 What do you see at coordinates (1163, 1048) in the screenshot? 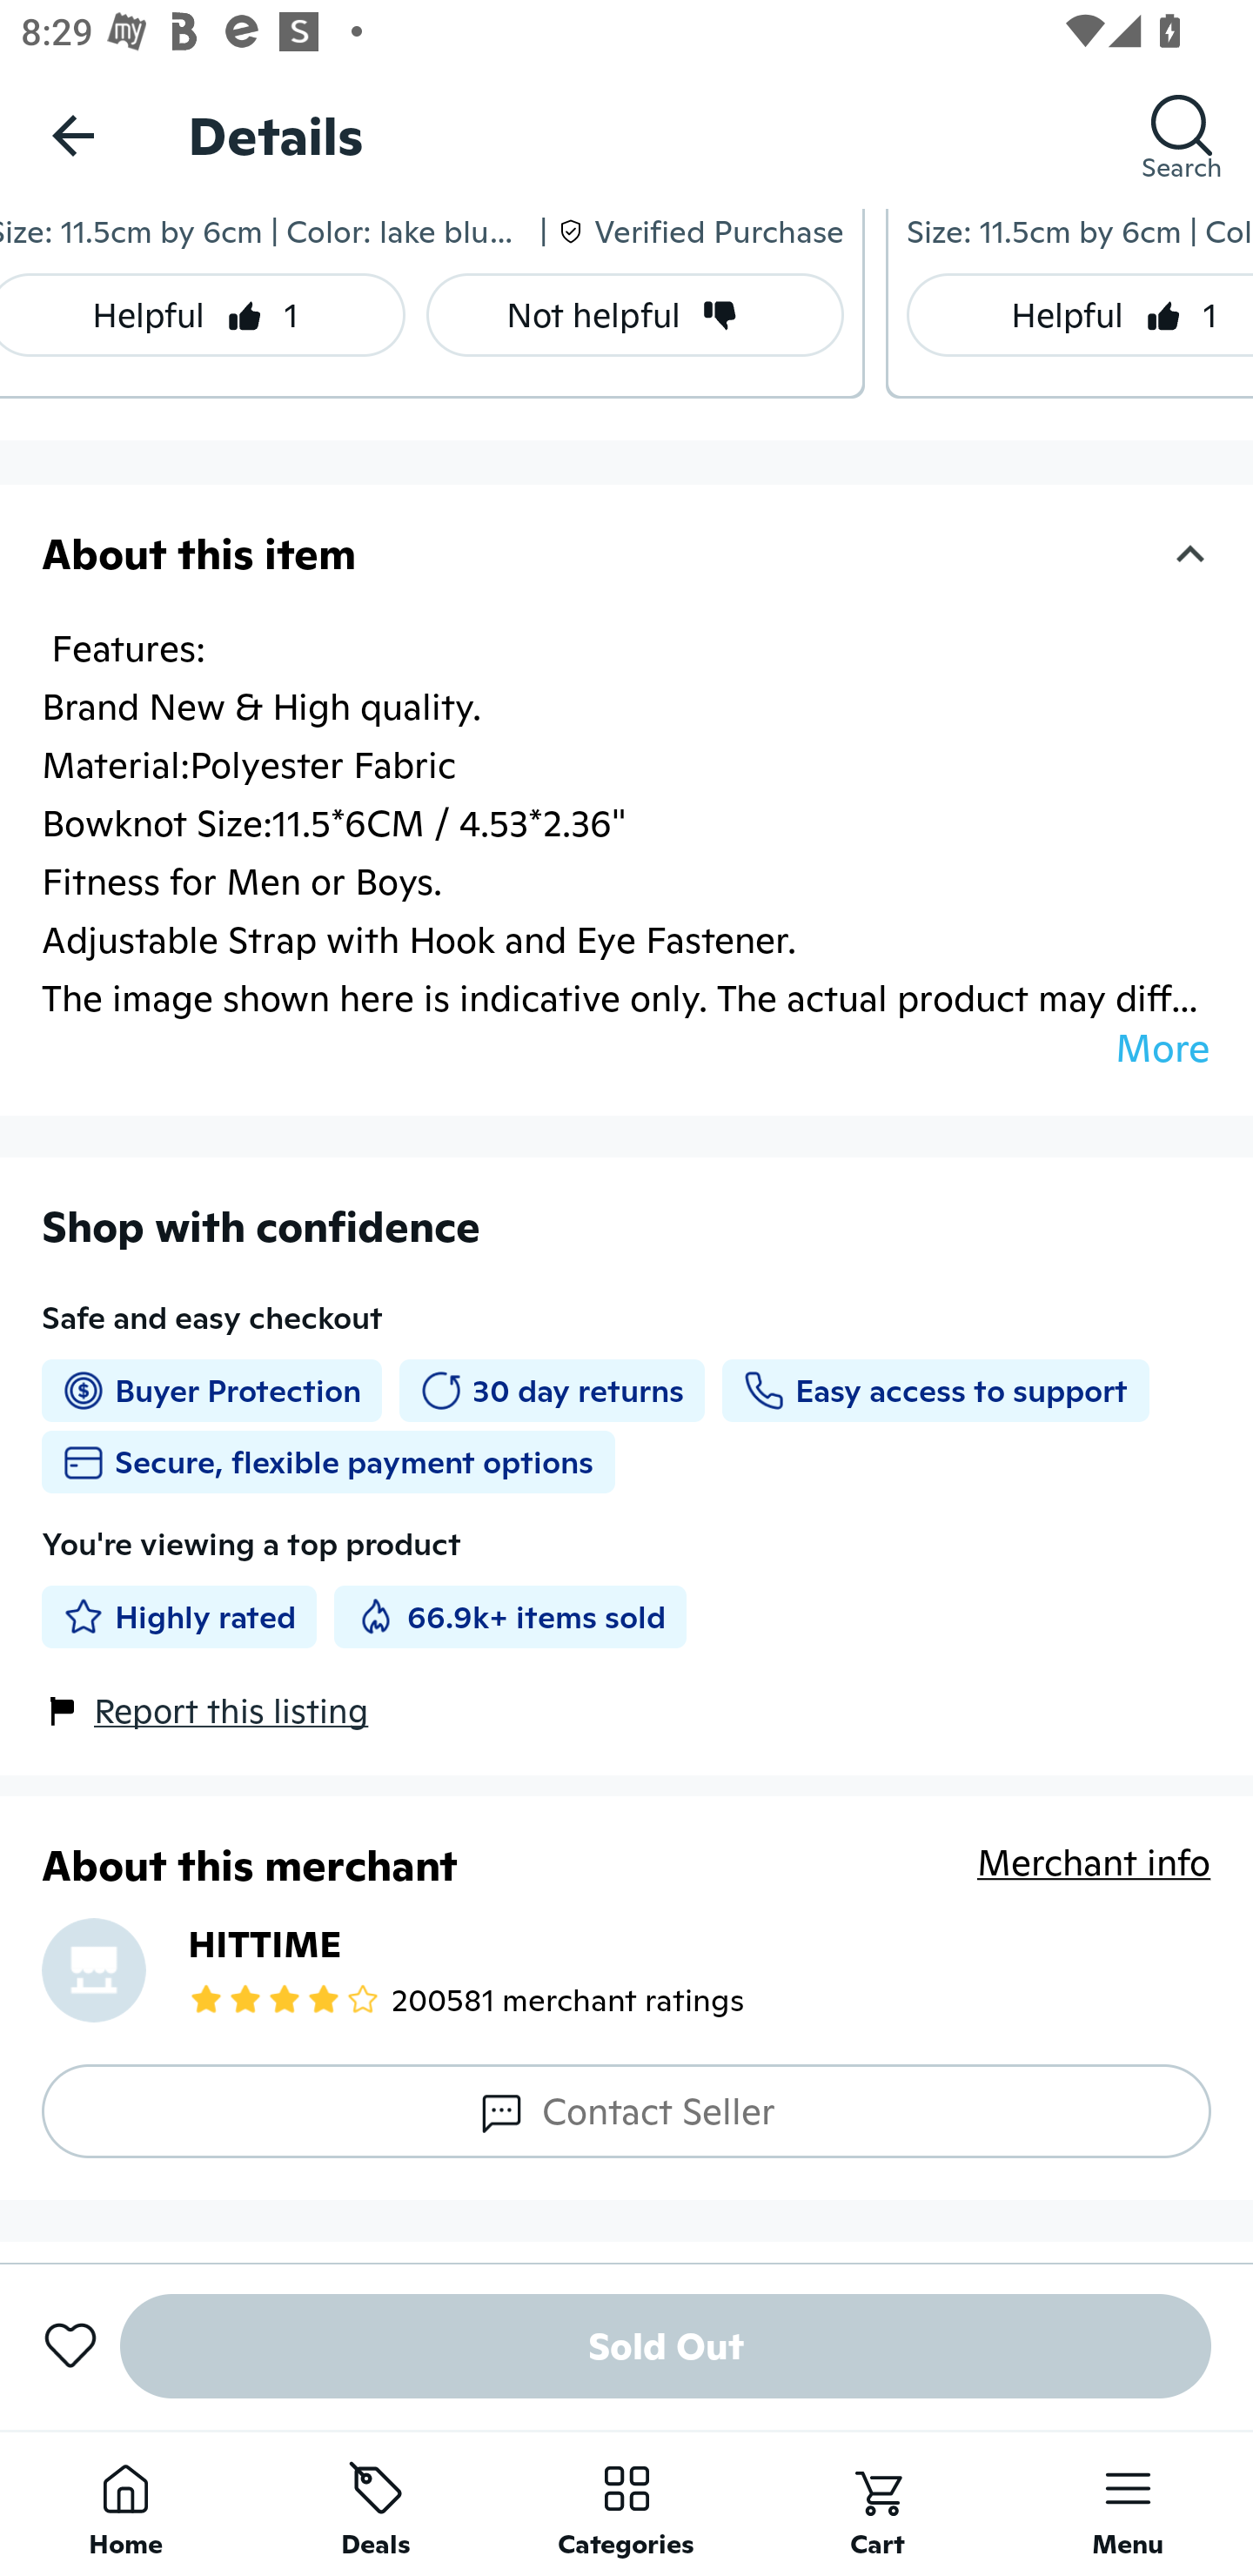
I see `More` at bounding box center [1163, 1048].